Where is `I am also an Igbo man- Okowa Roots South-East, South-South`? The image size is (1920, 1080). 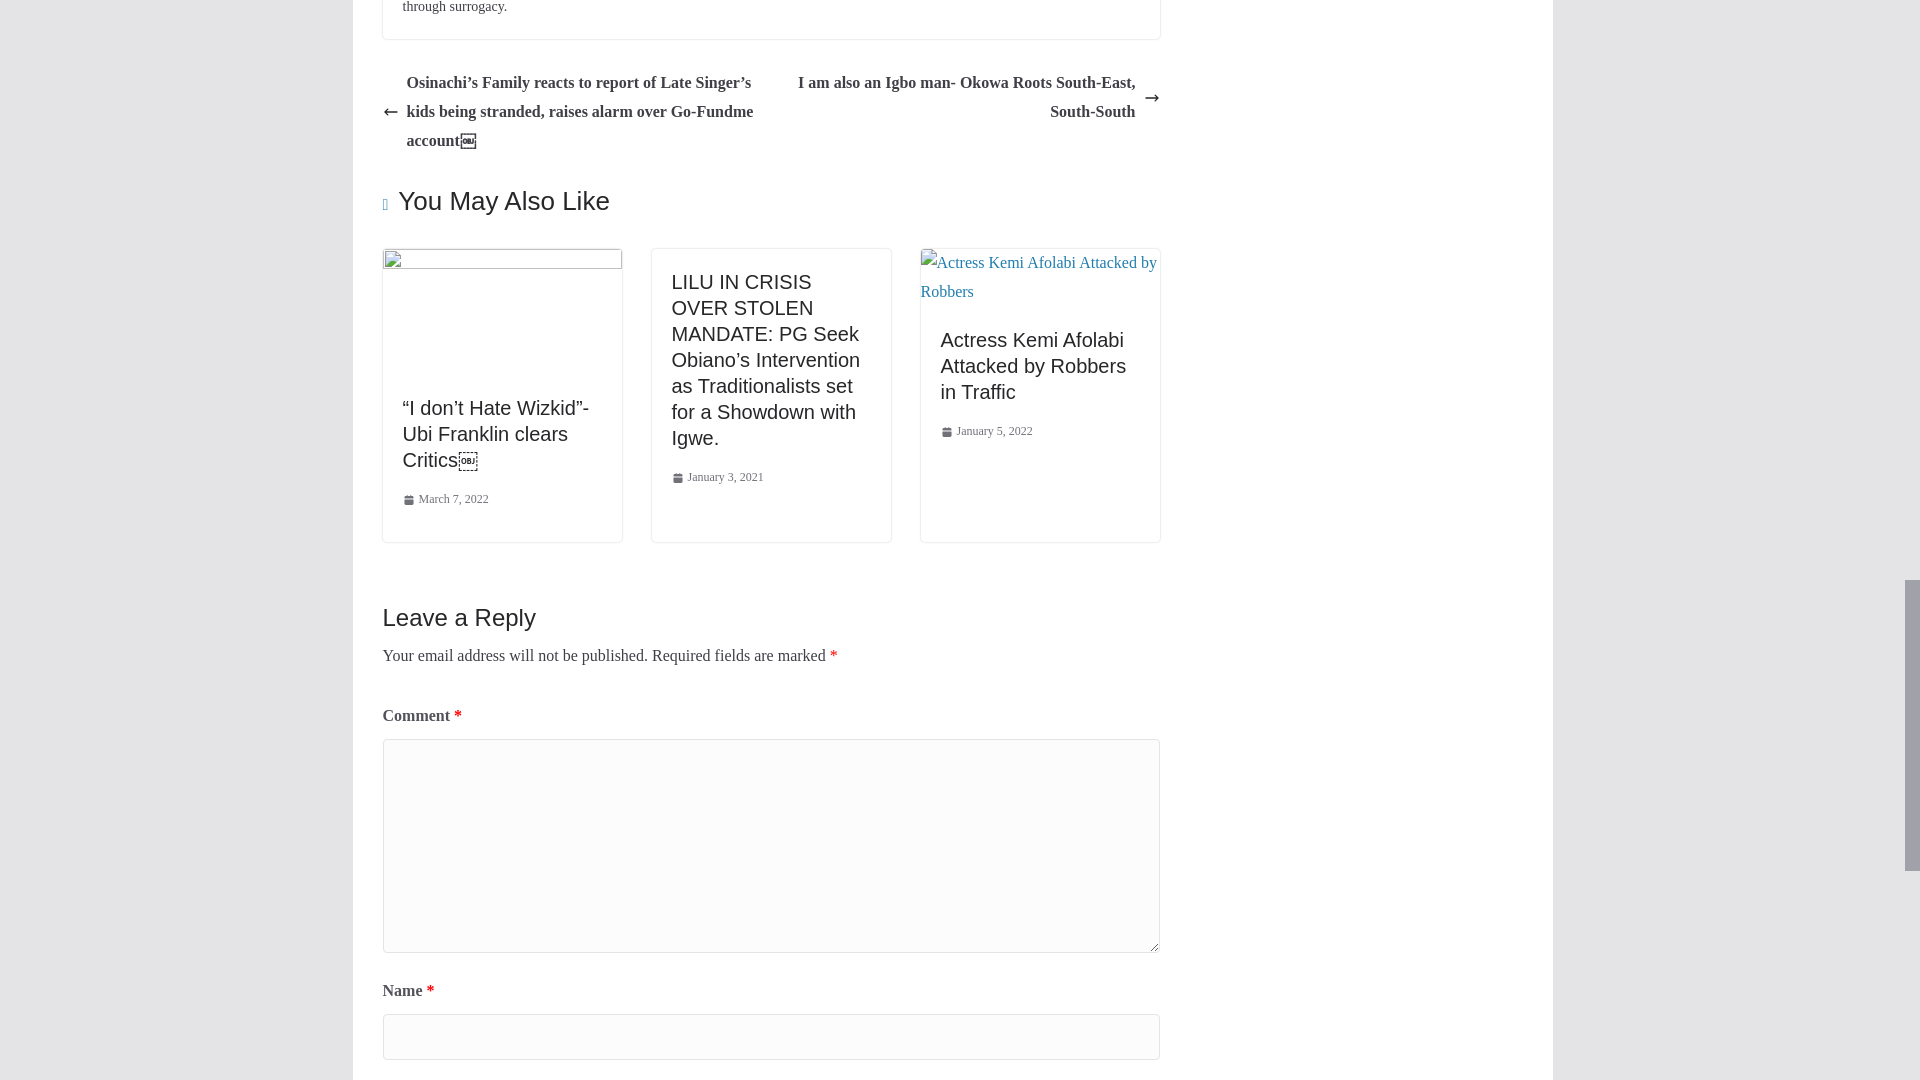
I am also an Igbo man- Okowa Roots South-East, South-South is located at coordinates (970, 98).